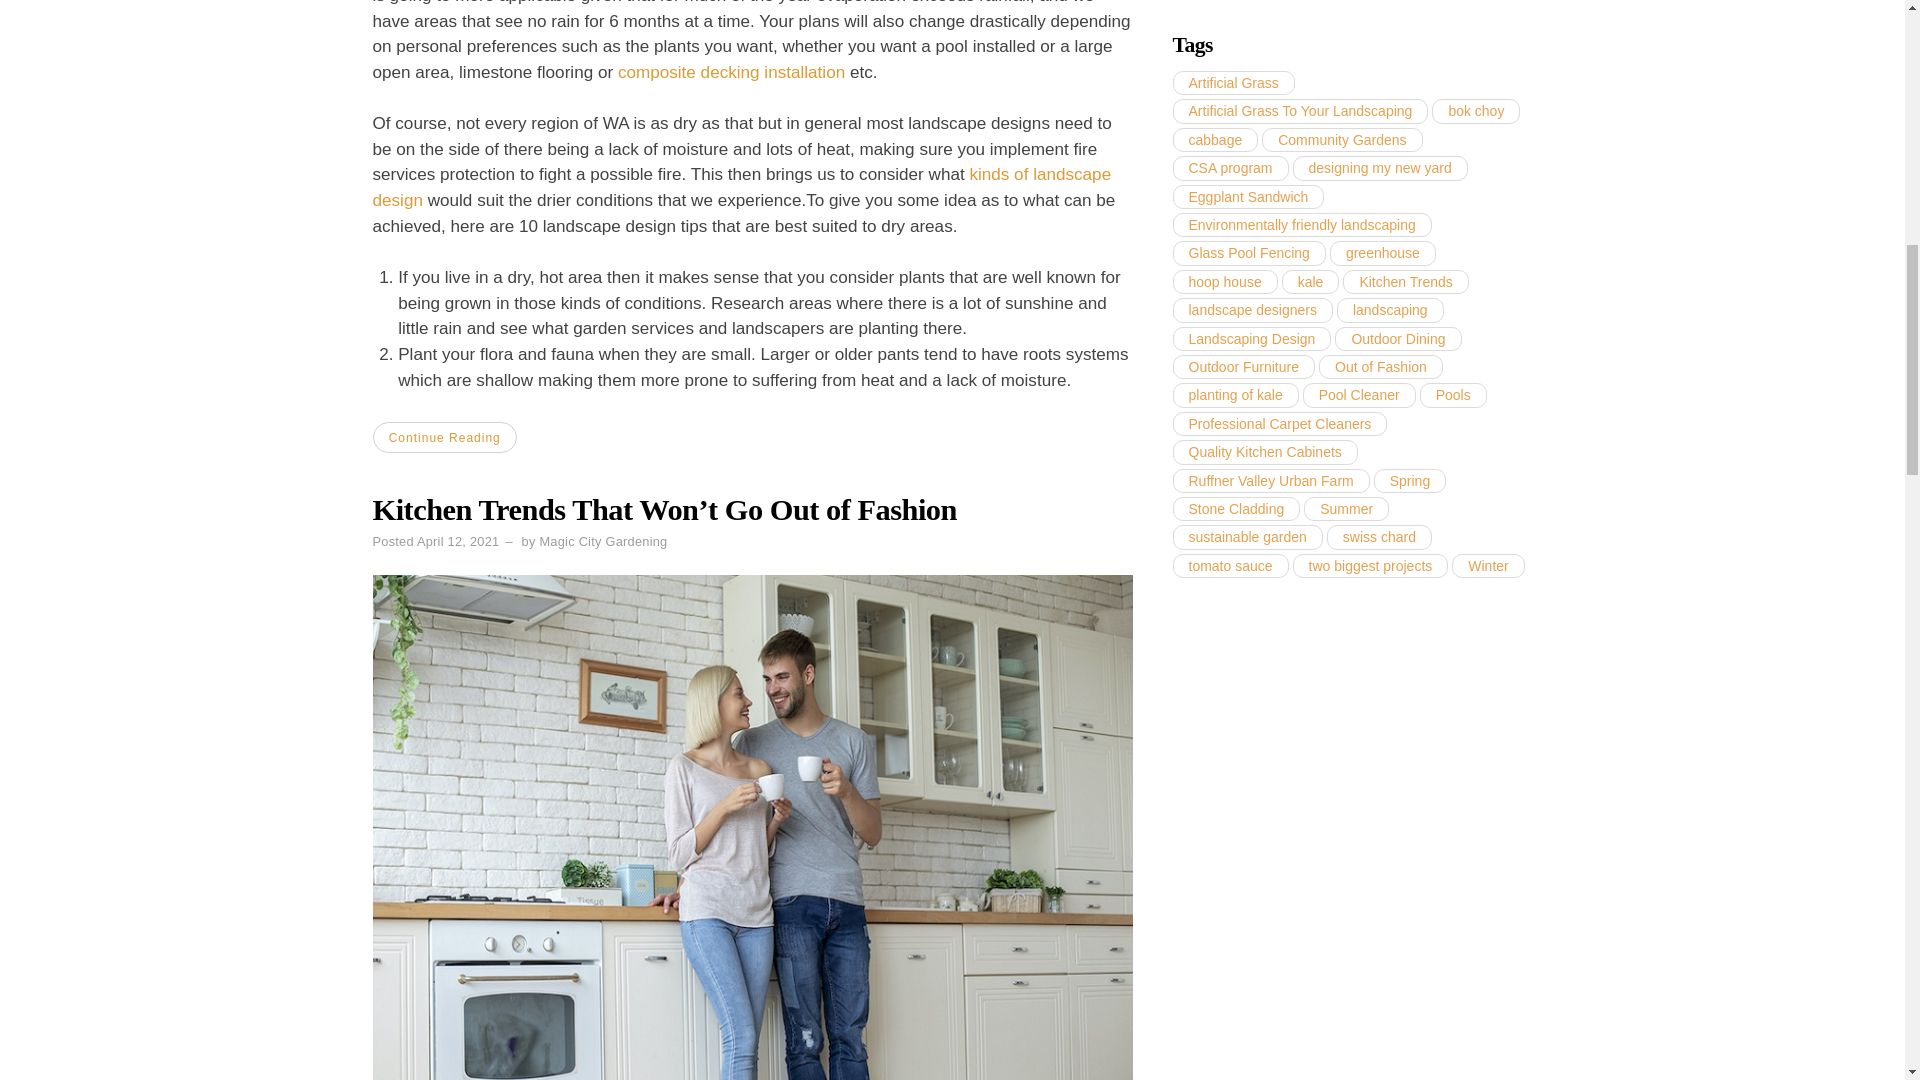 The height and width of the screenshot is (1080, 1920). Describe the element at coordinates (731, 72) in the screenshot. I see `composite decking installation` at that location.